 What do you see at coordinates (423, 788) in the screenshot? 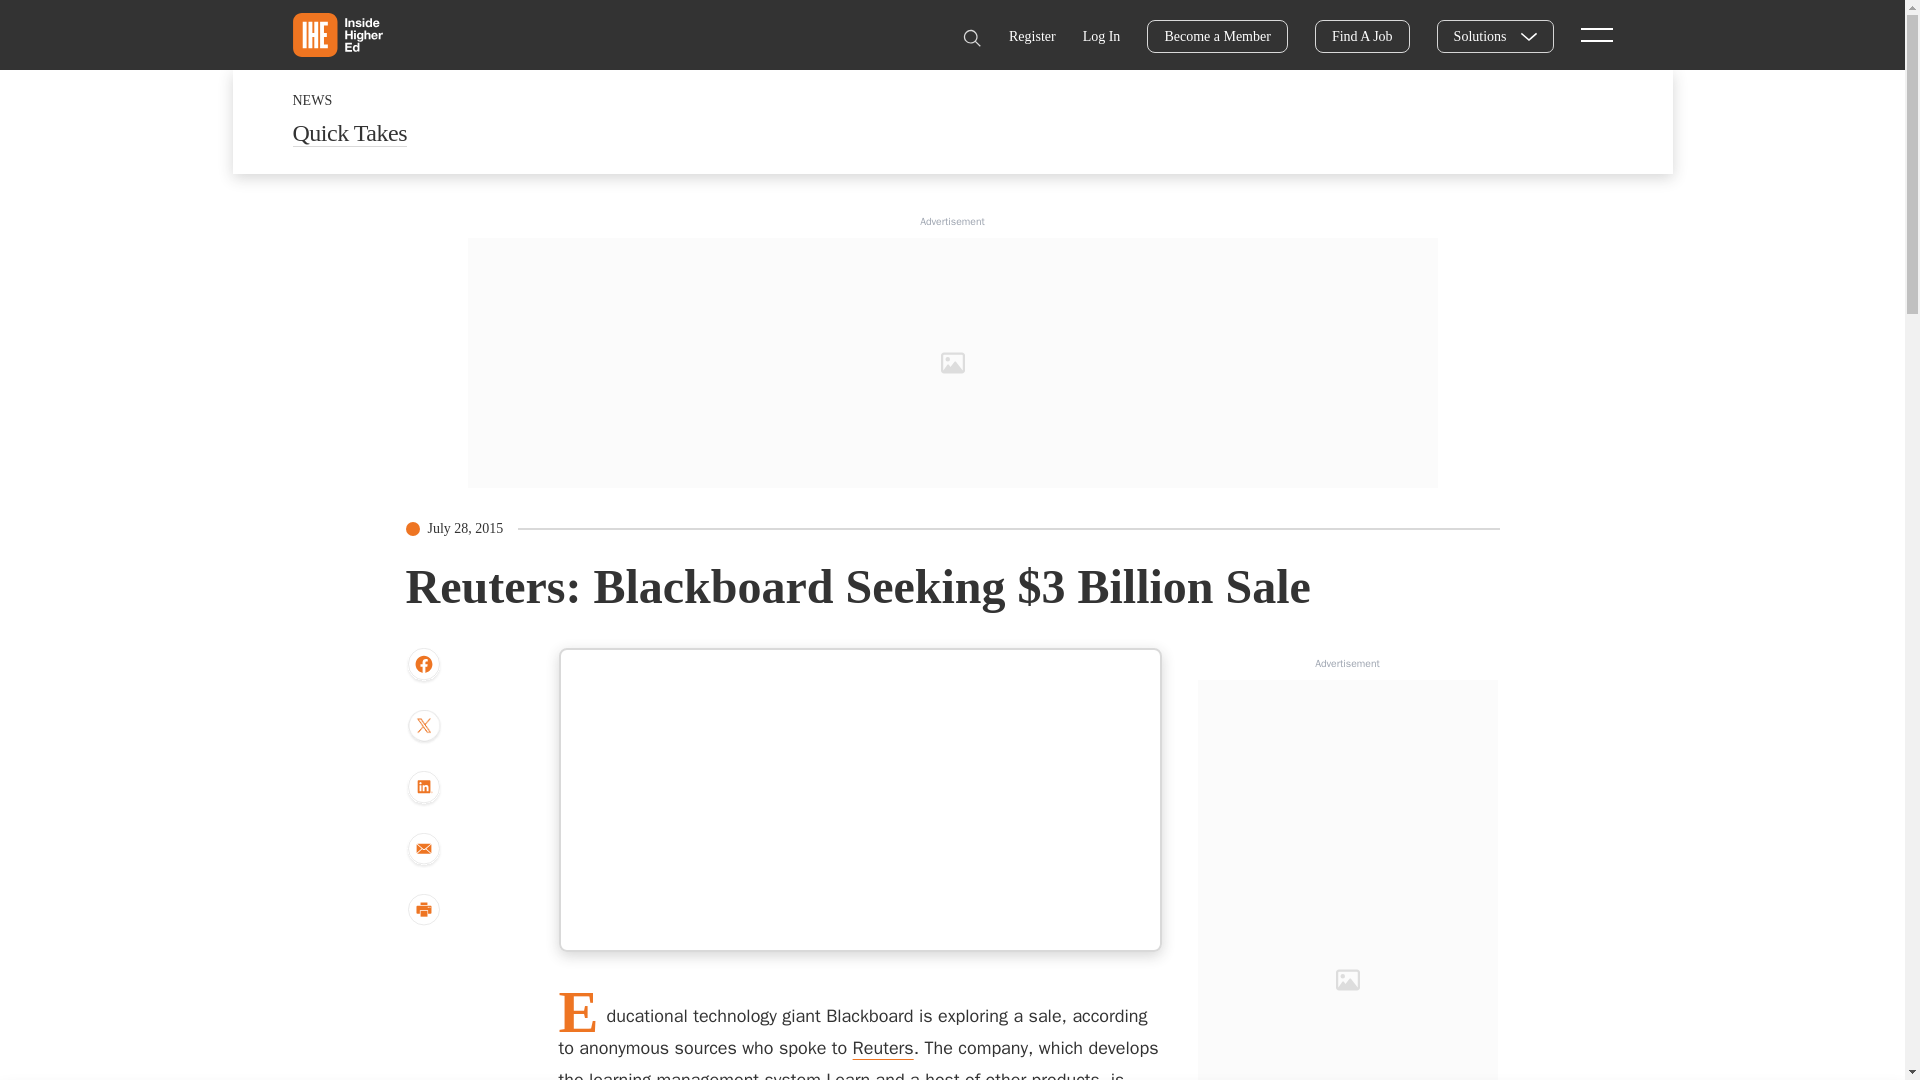
I see `share to Linkedin` at bounding box center [423, 788].